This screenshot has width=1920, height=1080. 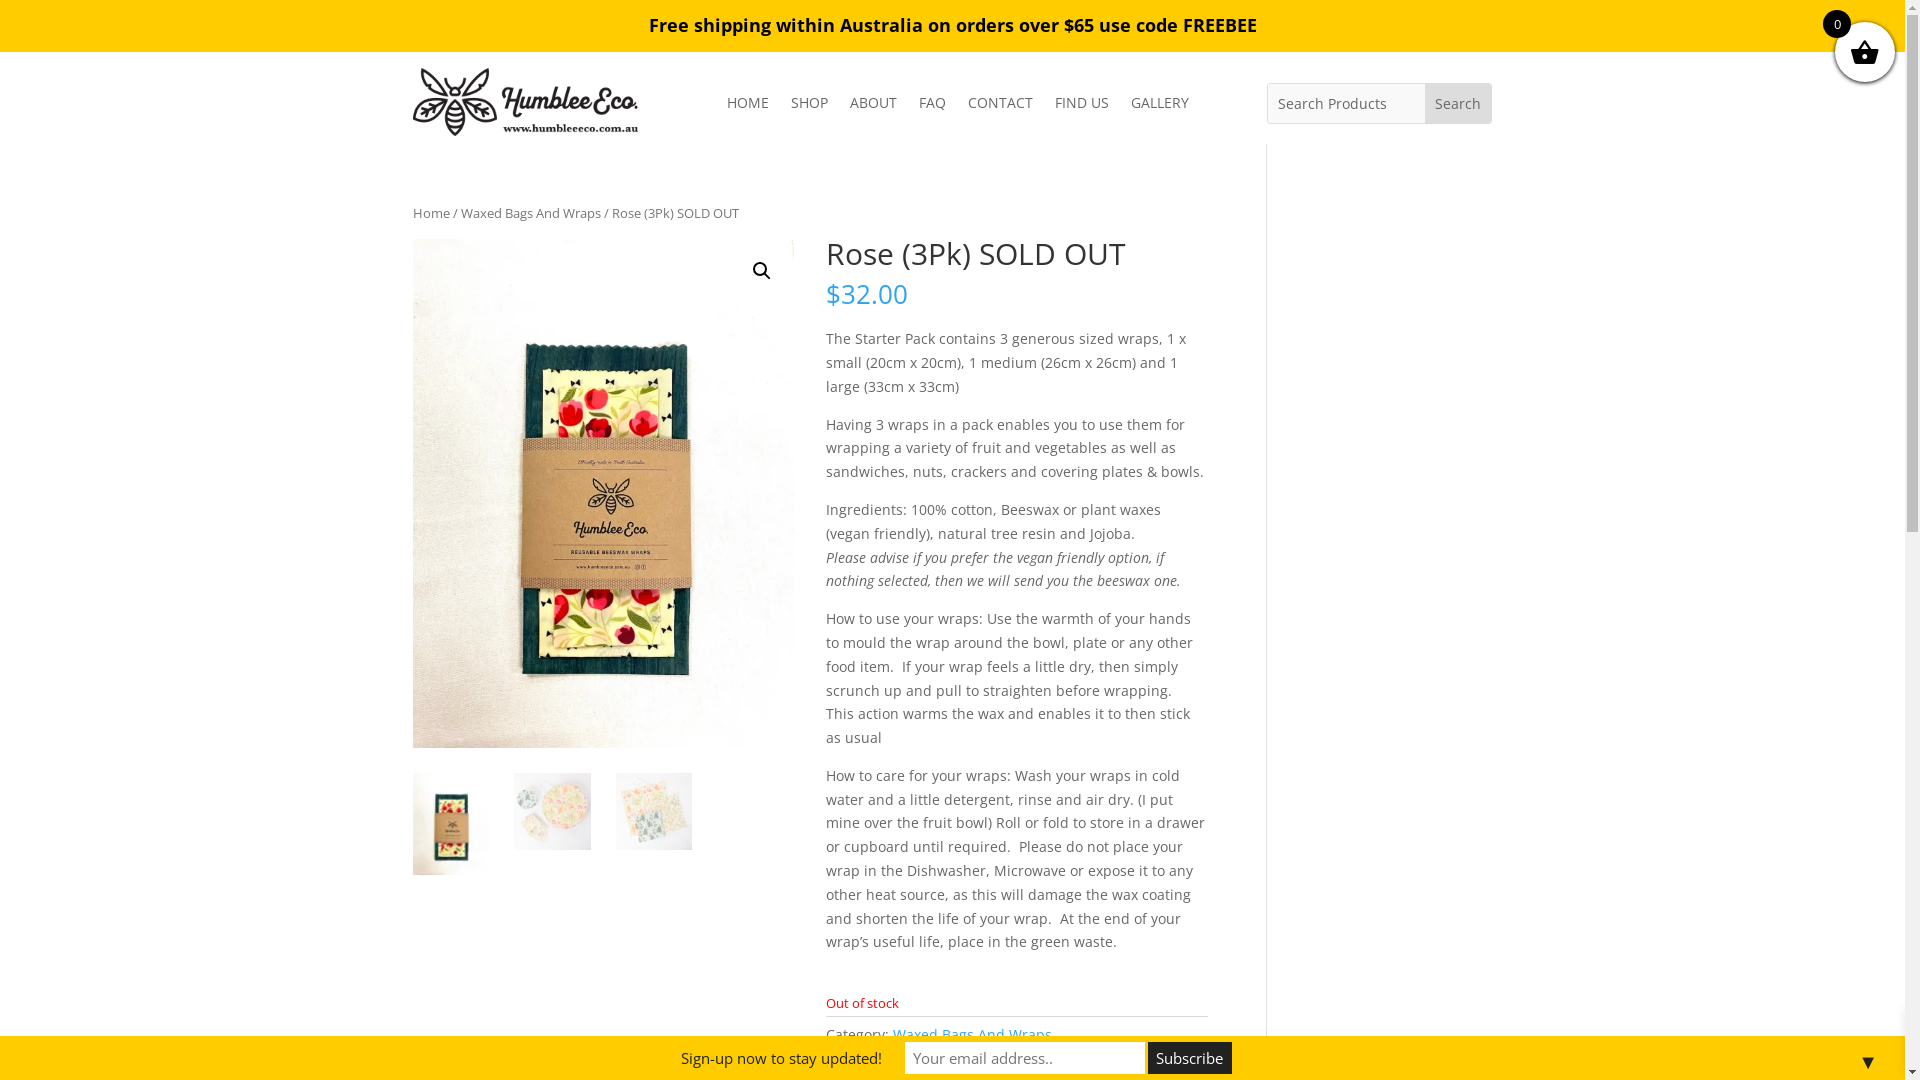 What do you see at coordinates (972, 1034) in the screenshot?
I see `Waxed Bags And Wraps` at bounding box center [972, 1034].